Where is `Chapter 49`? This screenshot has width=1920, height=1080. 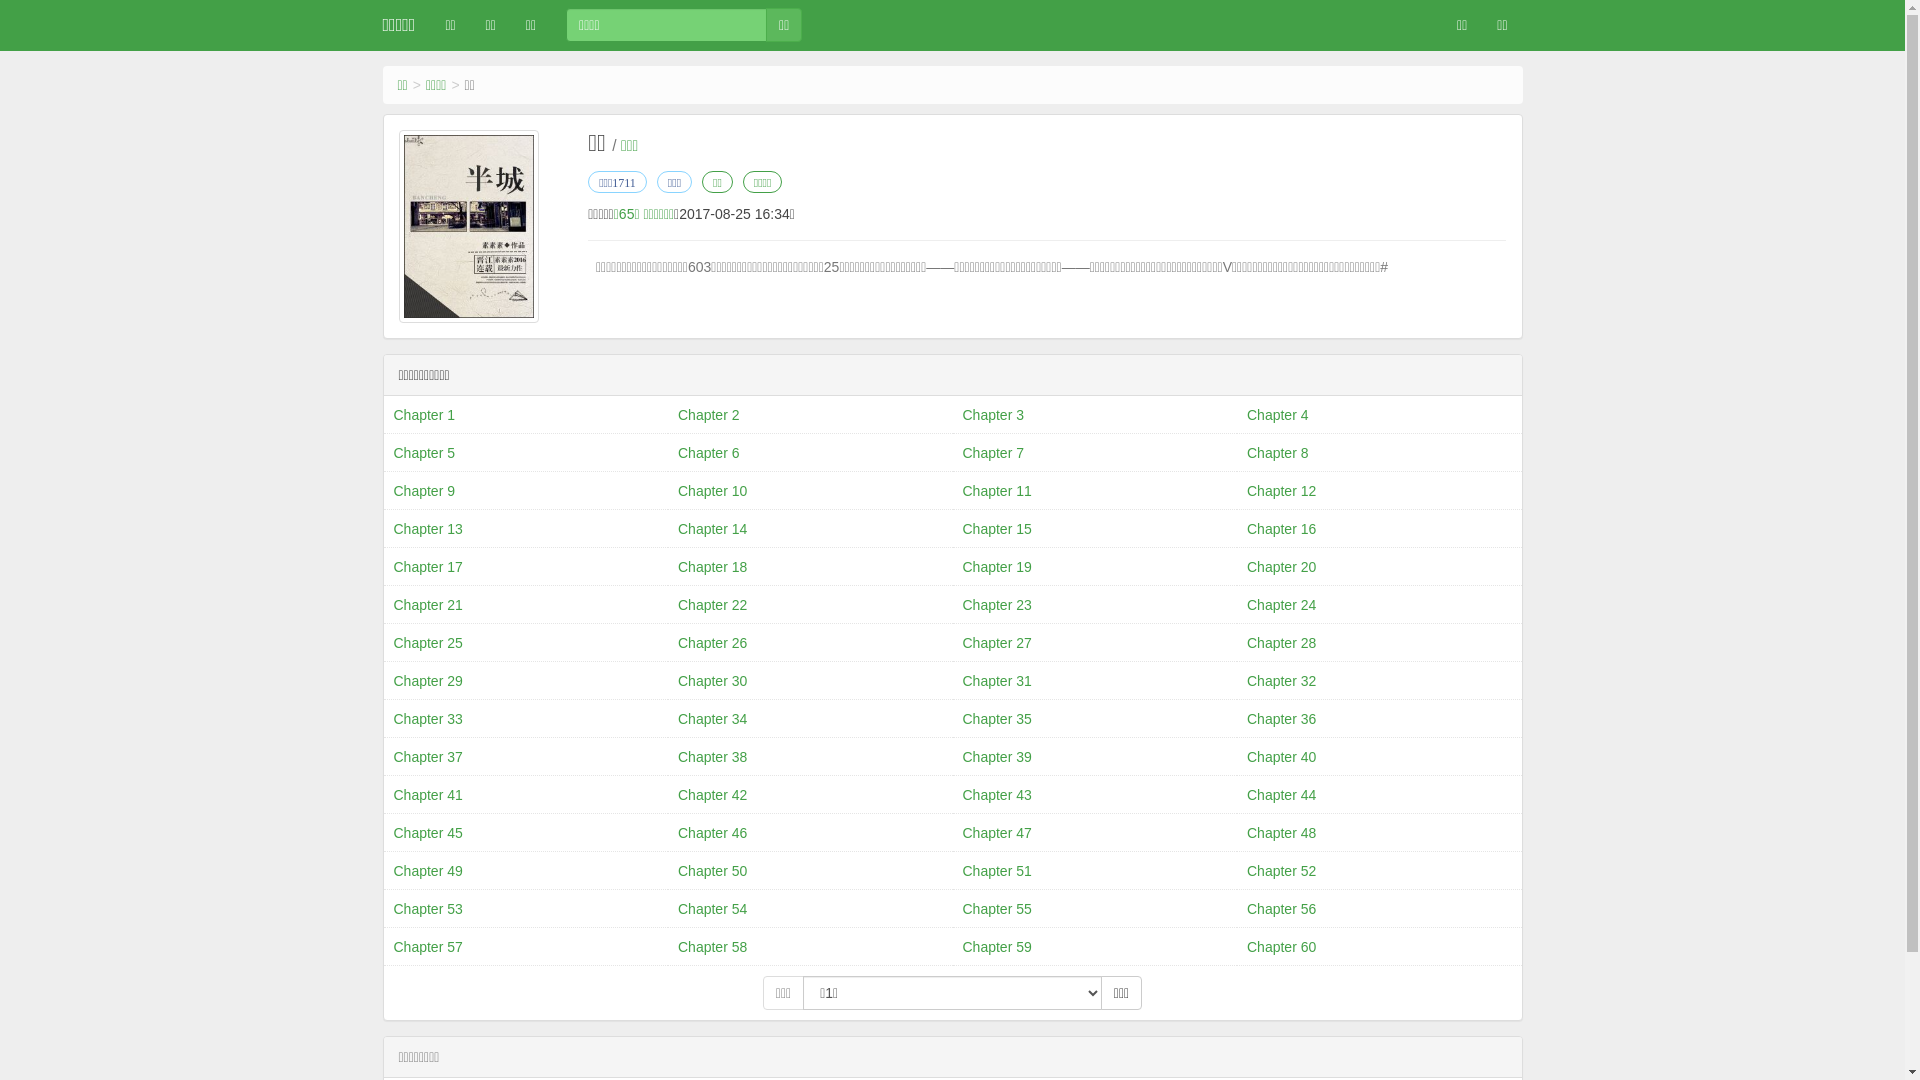
Chapter 49 is located at coordinates (526, 871).